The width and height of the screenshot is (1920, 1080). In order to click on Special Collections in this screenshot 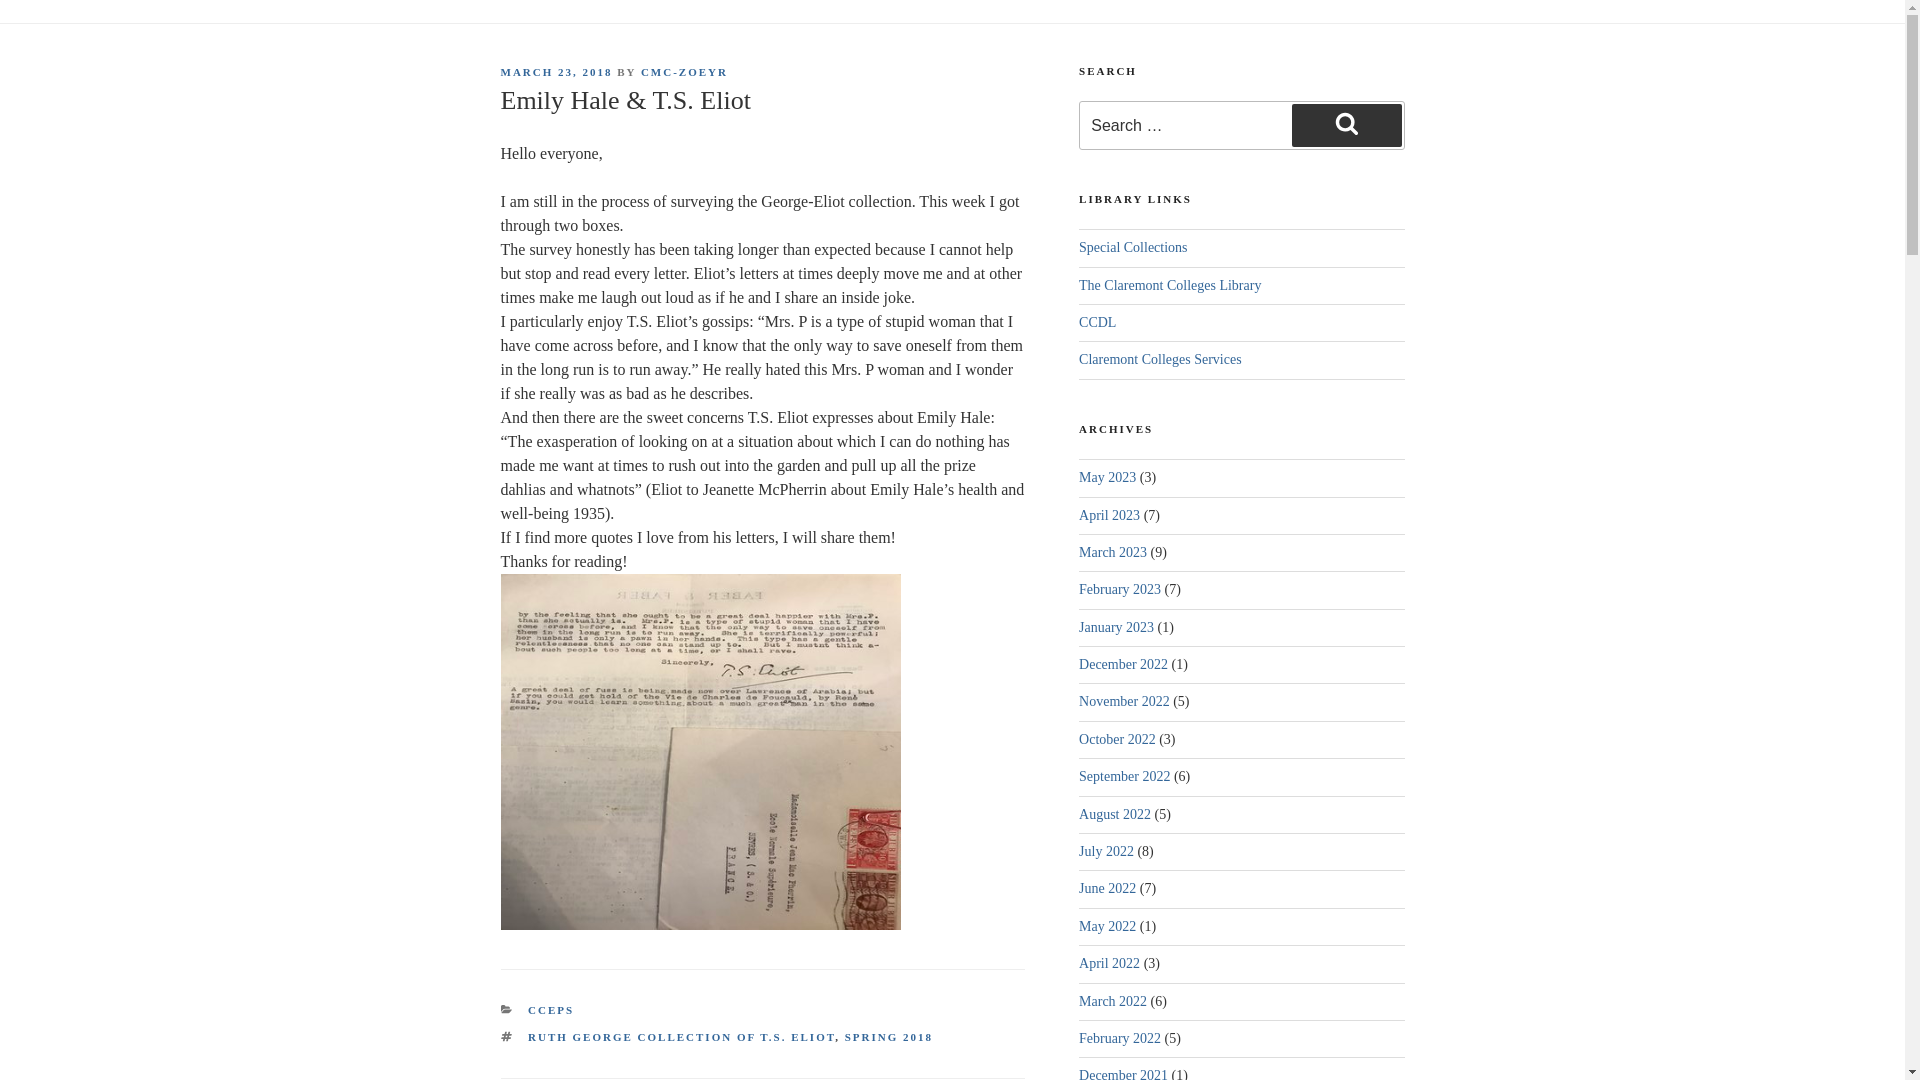, I will do `click(1132, 246)`.